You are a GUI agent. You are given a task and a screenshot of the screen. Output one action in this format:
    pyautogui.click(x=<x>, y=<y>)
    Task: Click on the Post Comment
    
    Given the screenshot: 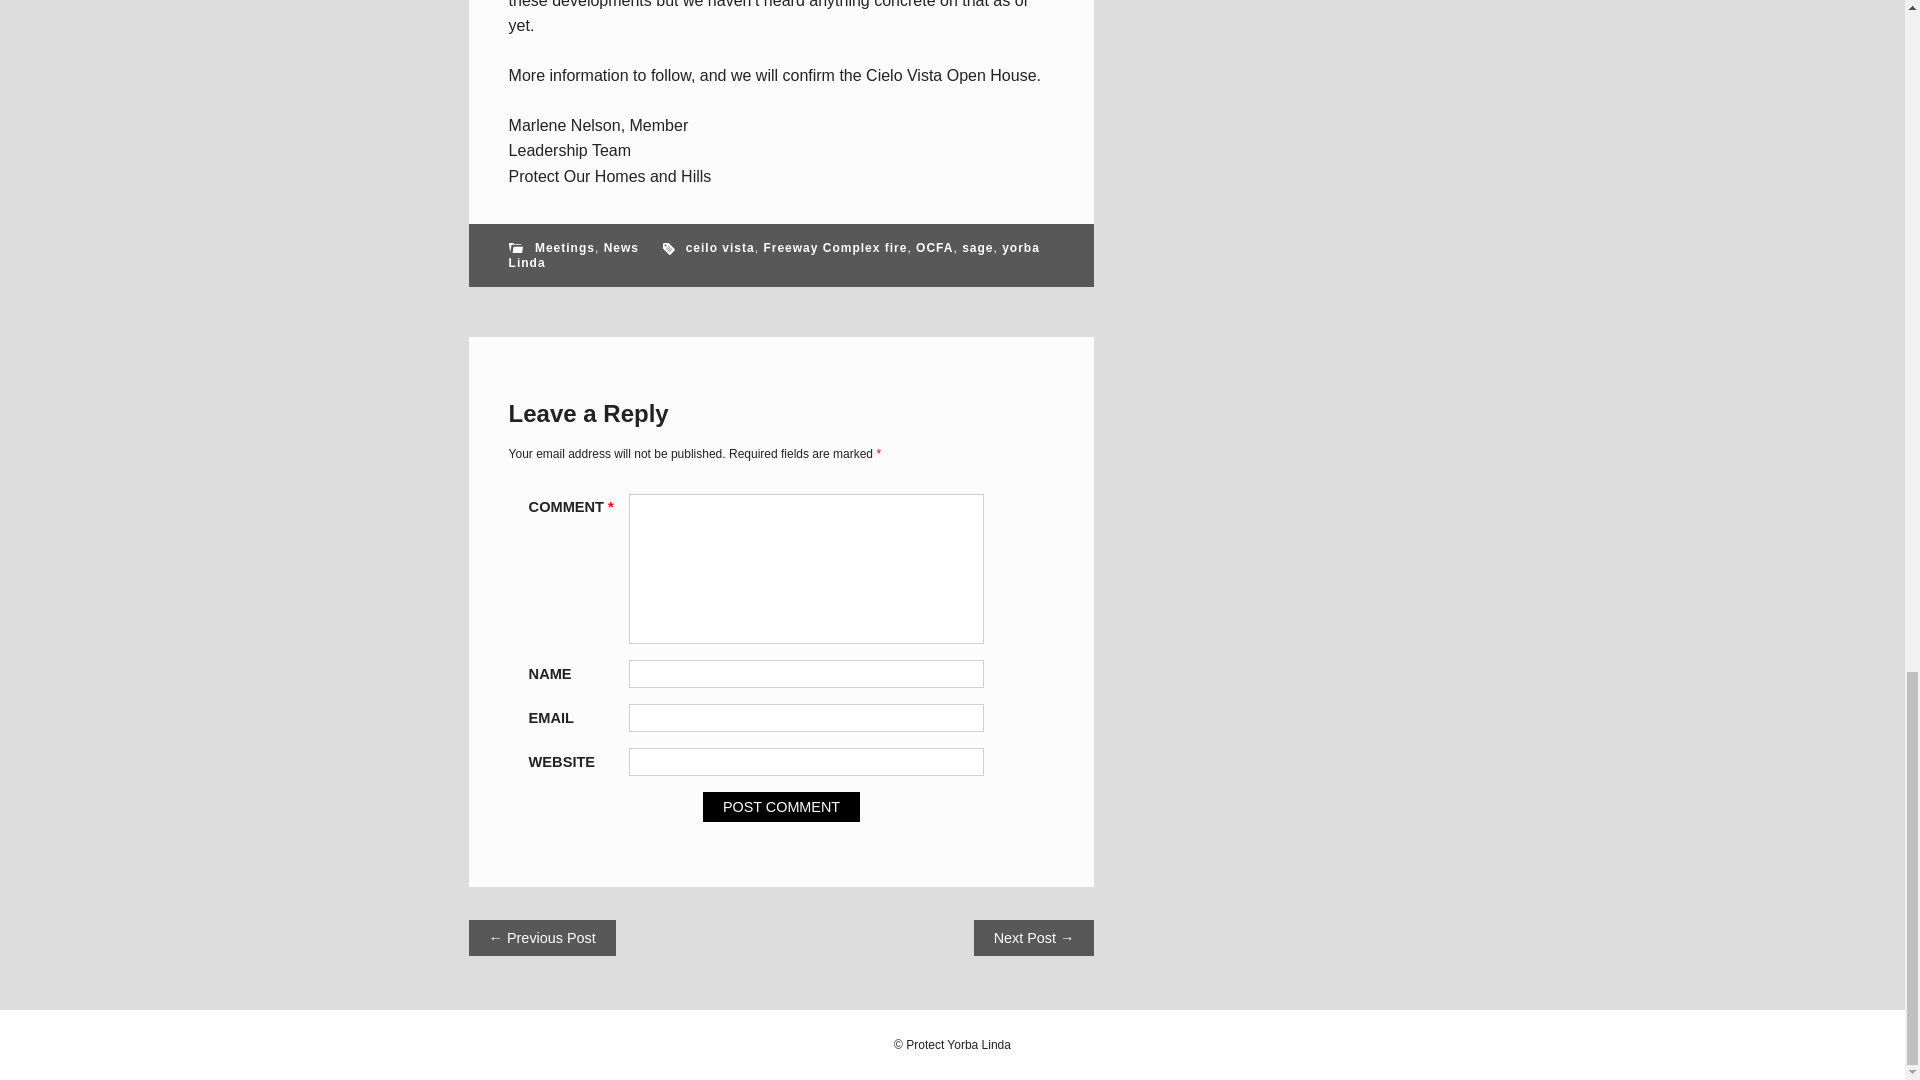 What is the action you would take?
    pyautogui.click(x=781, y=806)
    